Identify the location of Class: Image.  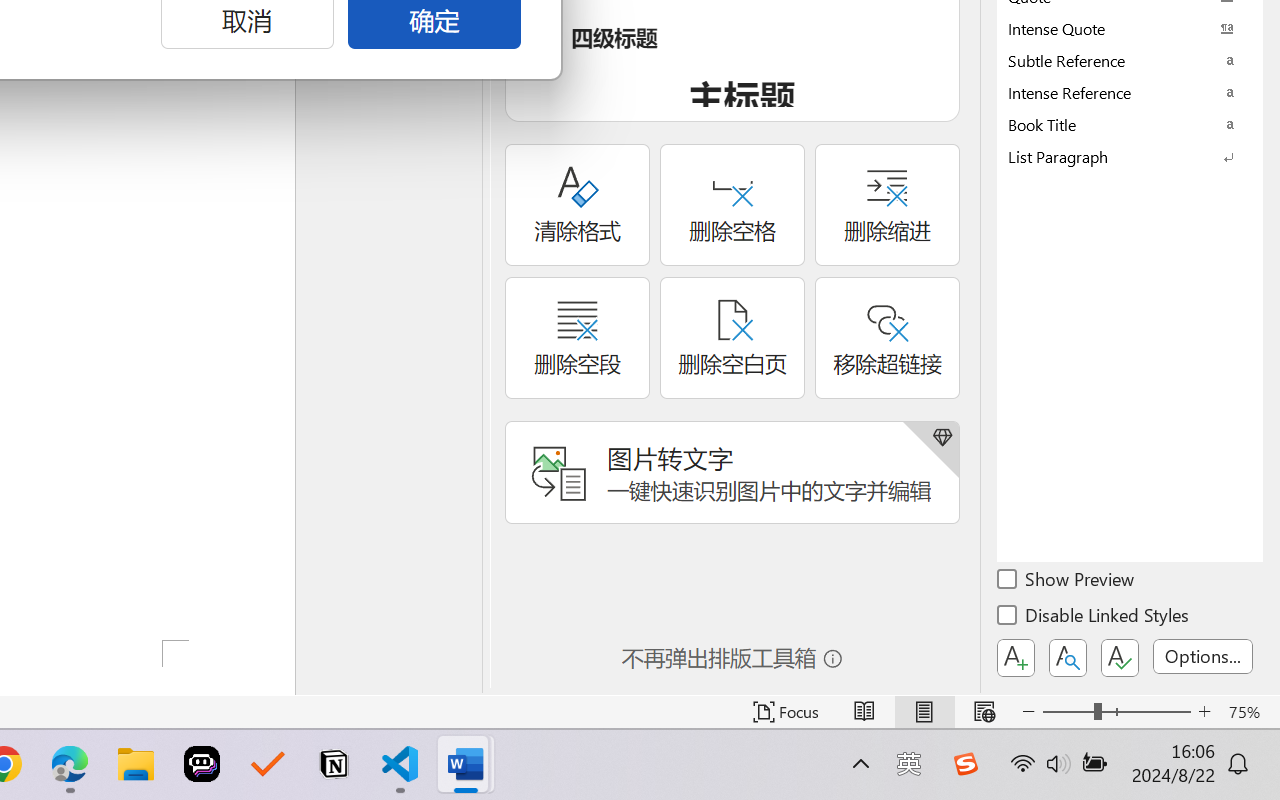
(965, 764).